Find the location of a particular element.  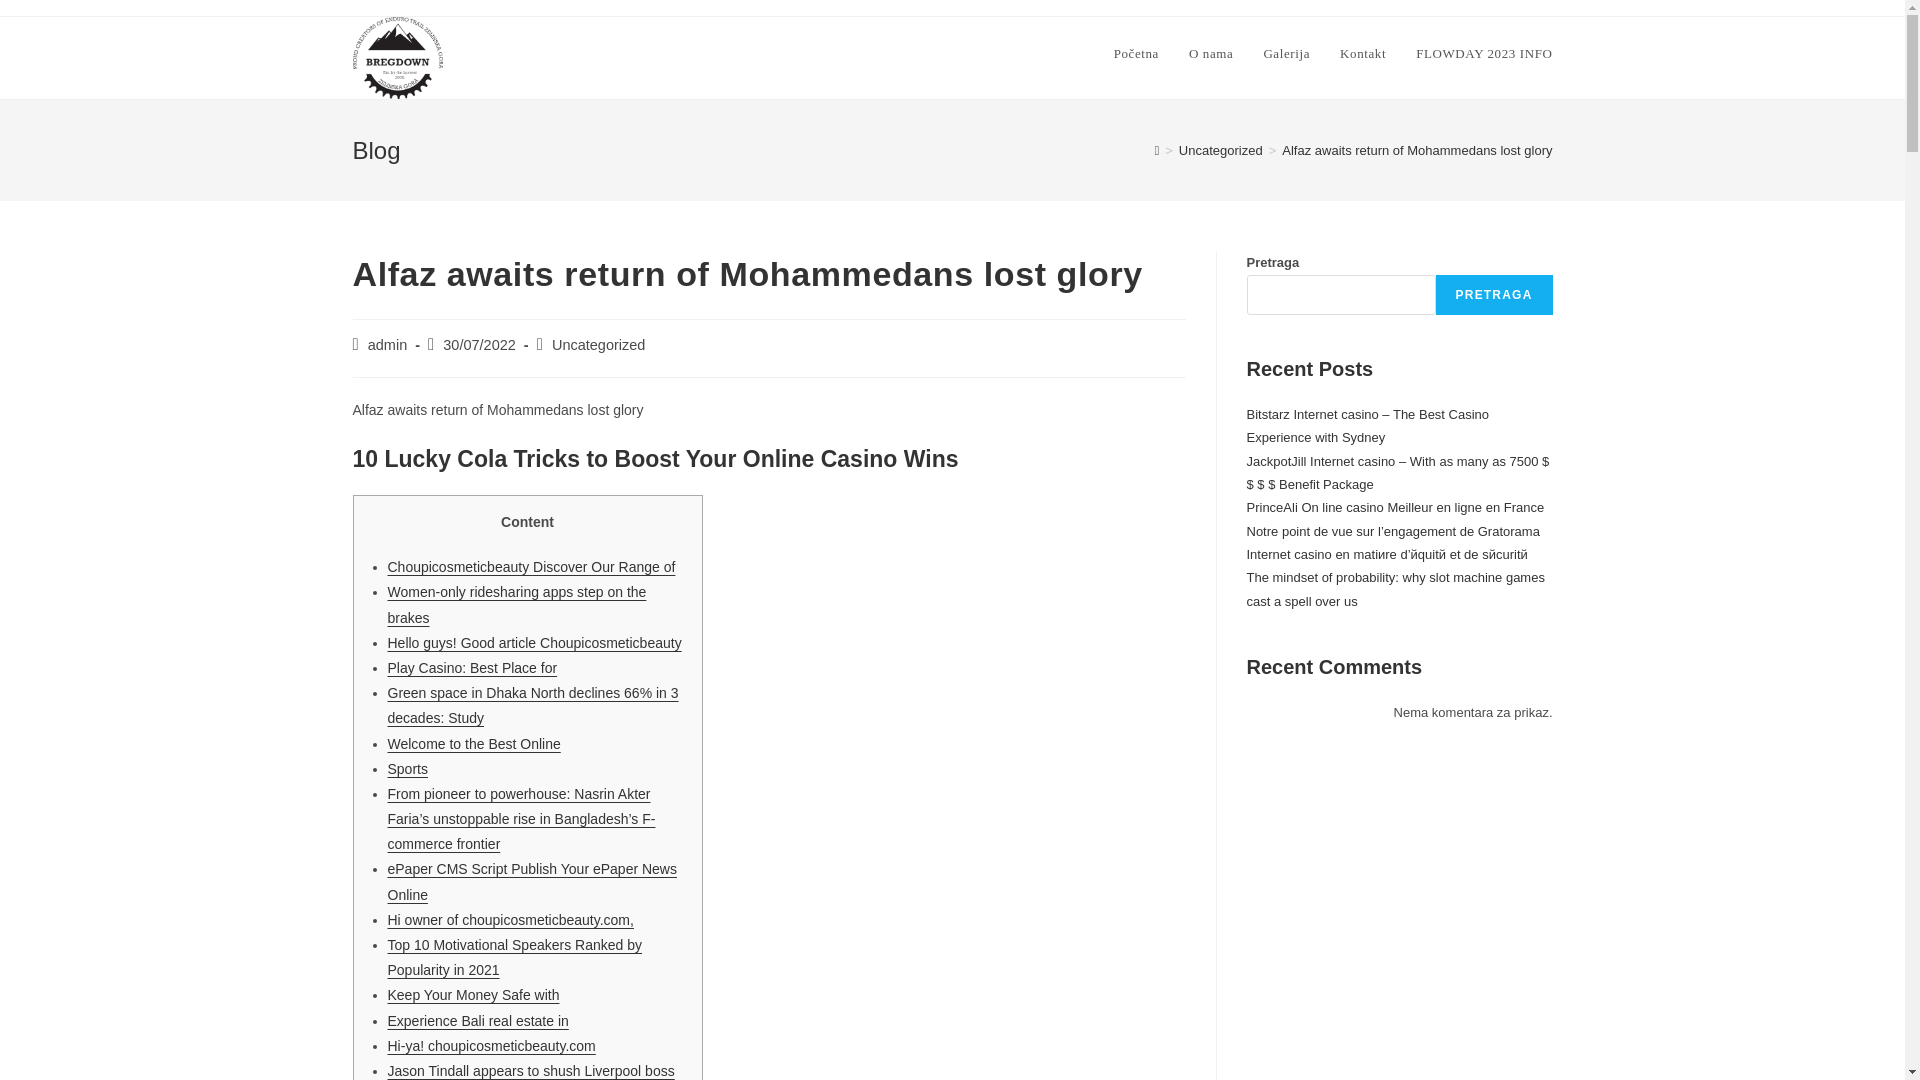

Keep Your Money Safe with is located at coordinates (474, 995).